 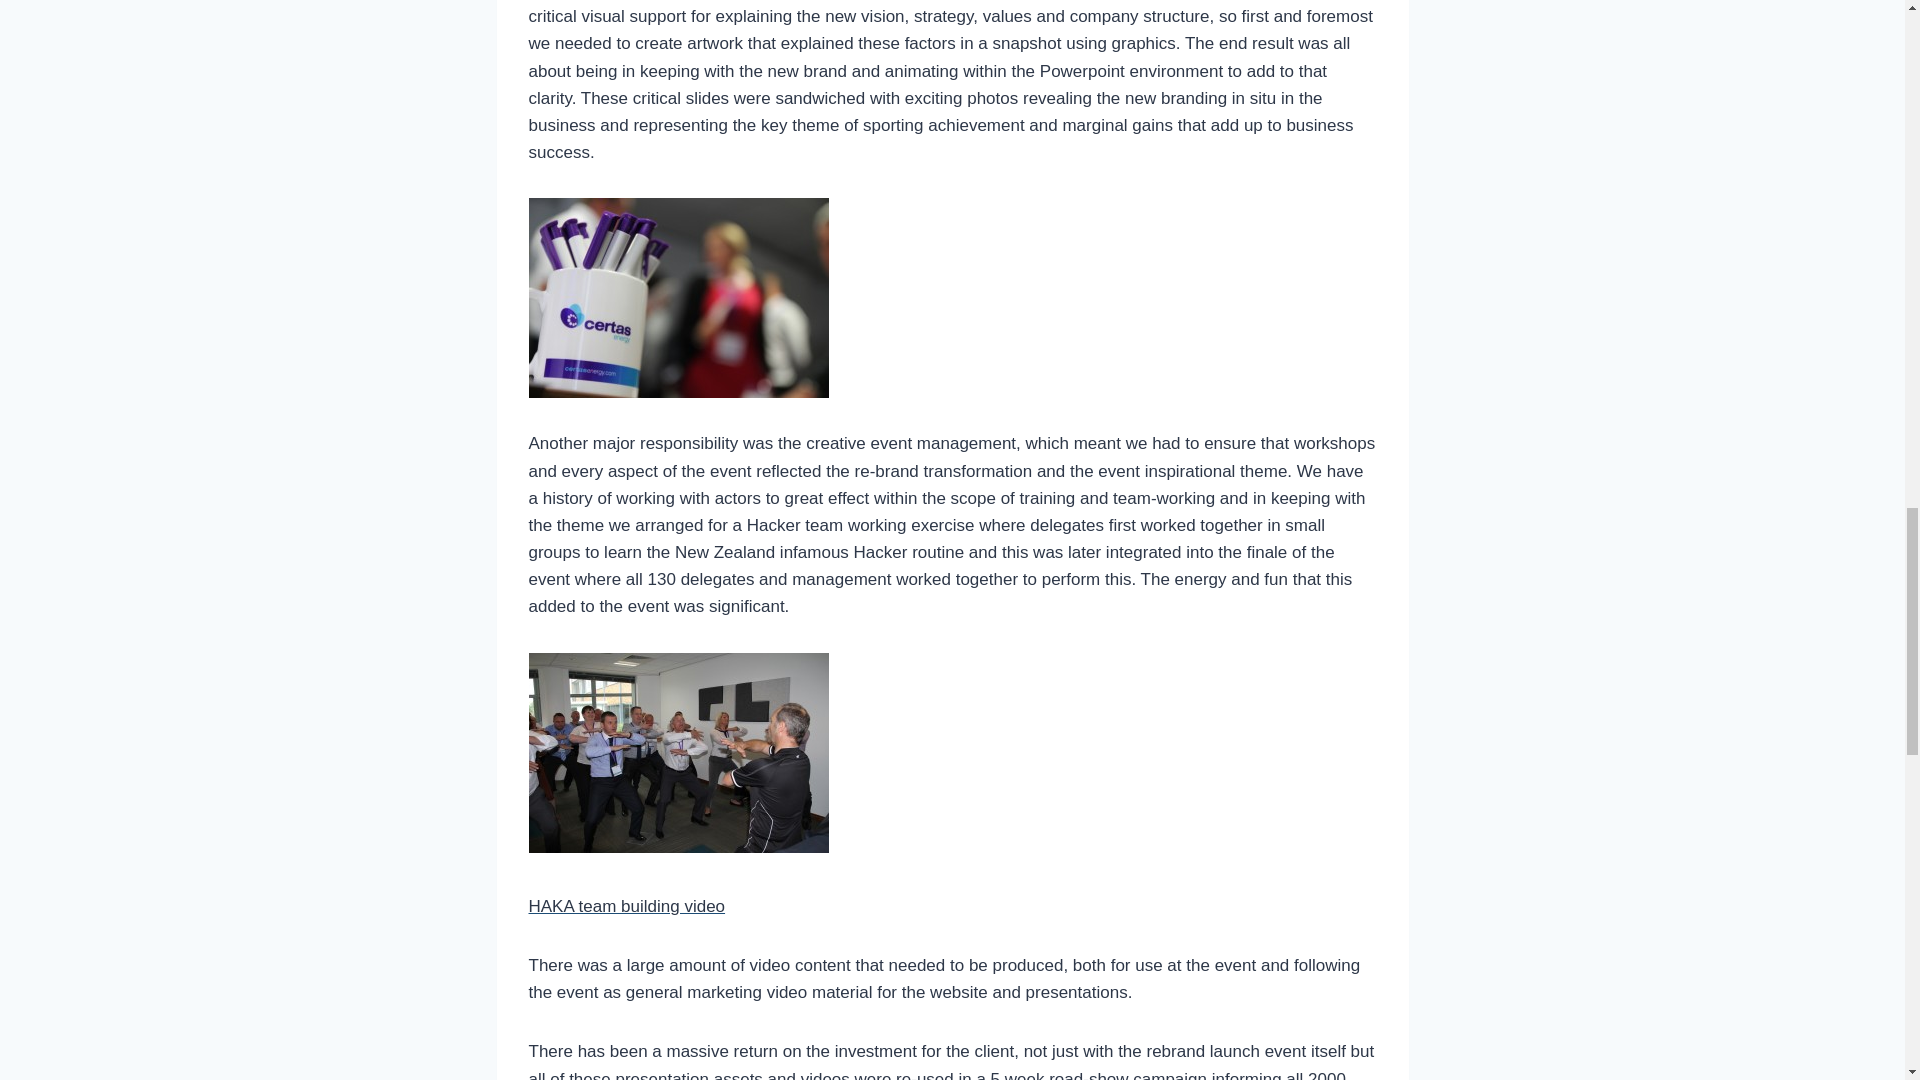 I want to click on brand re-launch event company presentation, so click(x=678, y=298).